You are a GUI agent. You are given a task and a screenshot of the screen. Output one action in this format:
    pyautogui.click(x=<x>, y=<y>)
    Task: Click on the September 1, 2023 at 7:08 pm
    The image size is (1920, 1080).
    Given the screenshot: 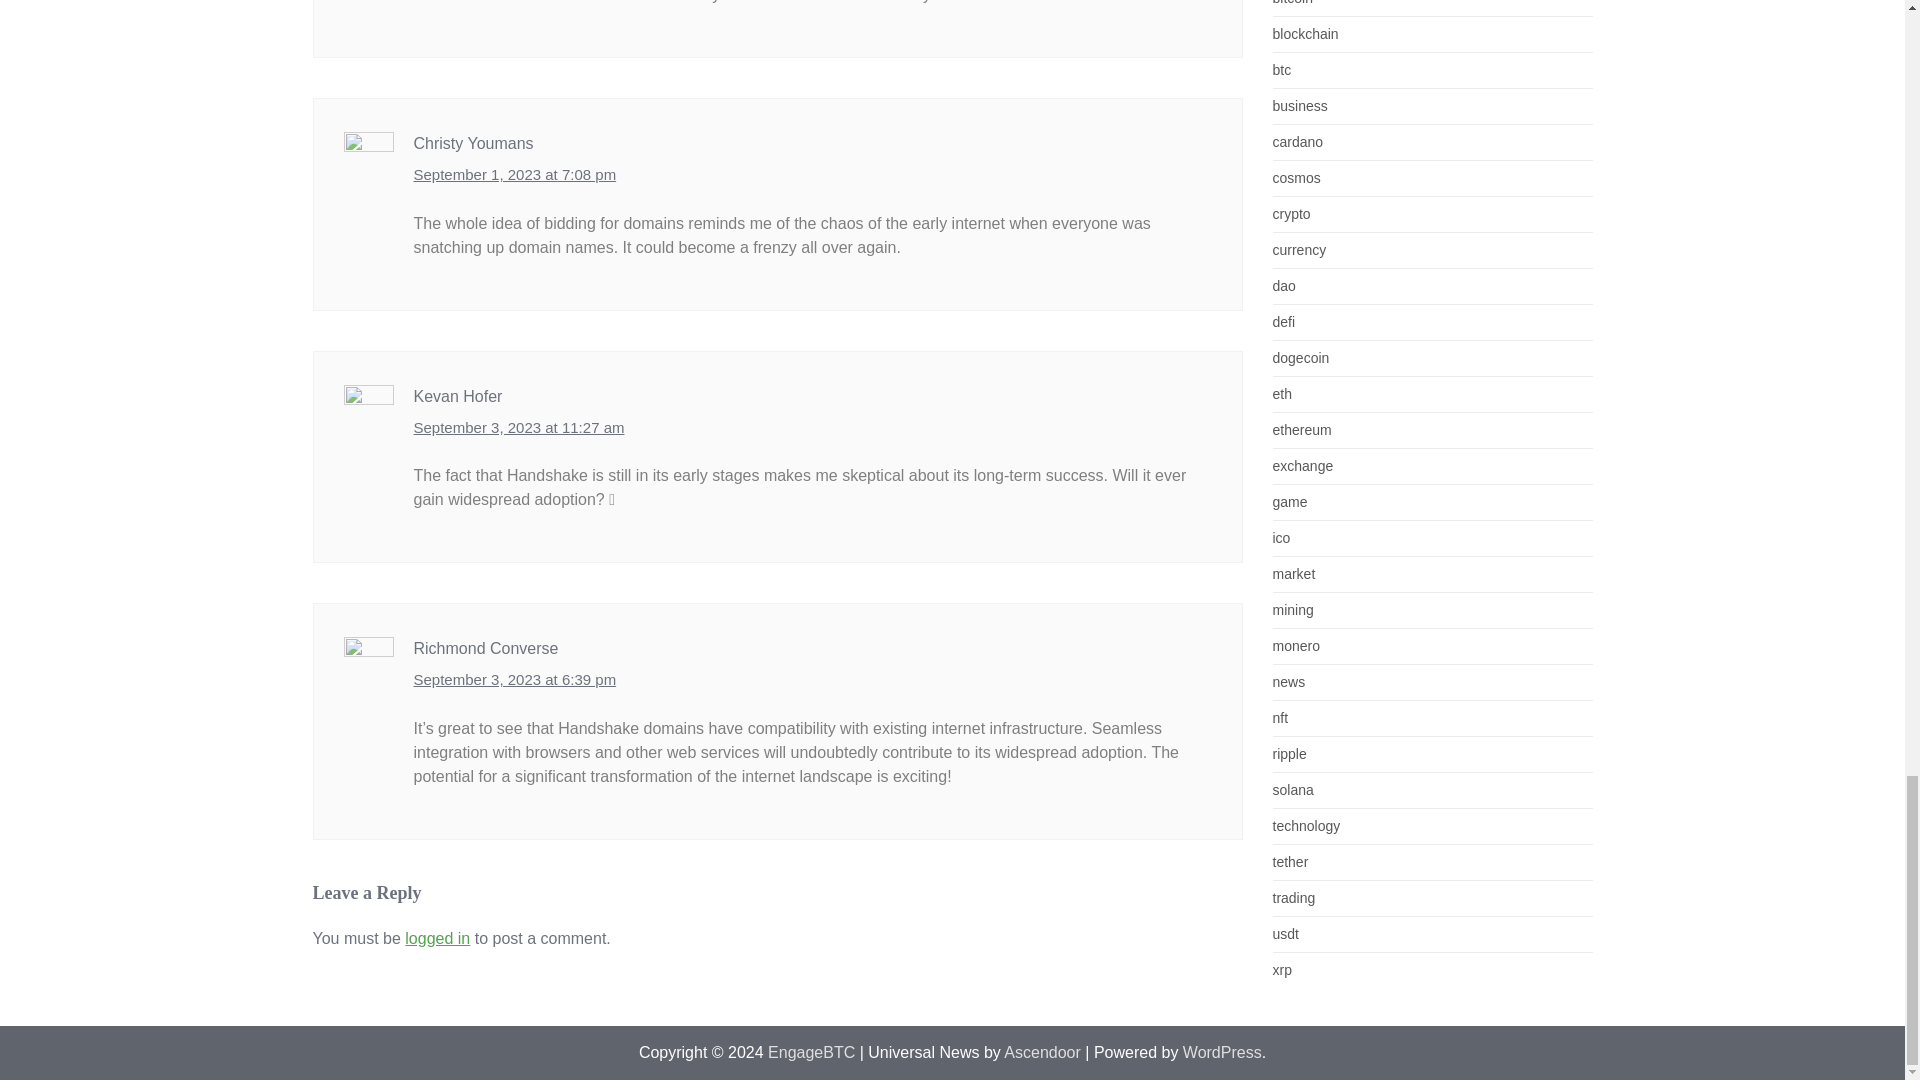 What is the action you would take?
    pyautogui.click(x=515, y=175)
    